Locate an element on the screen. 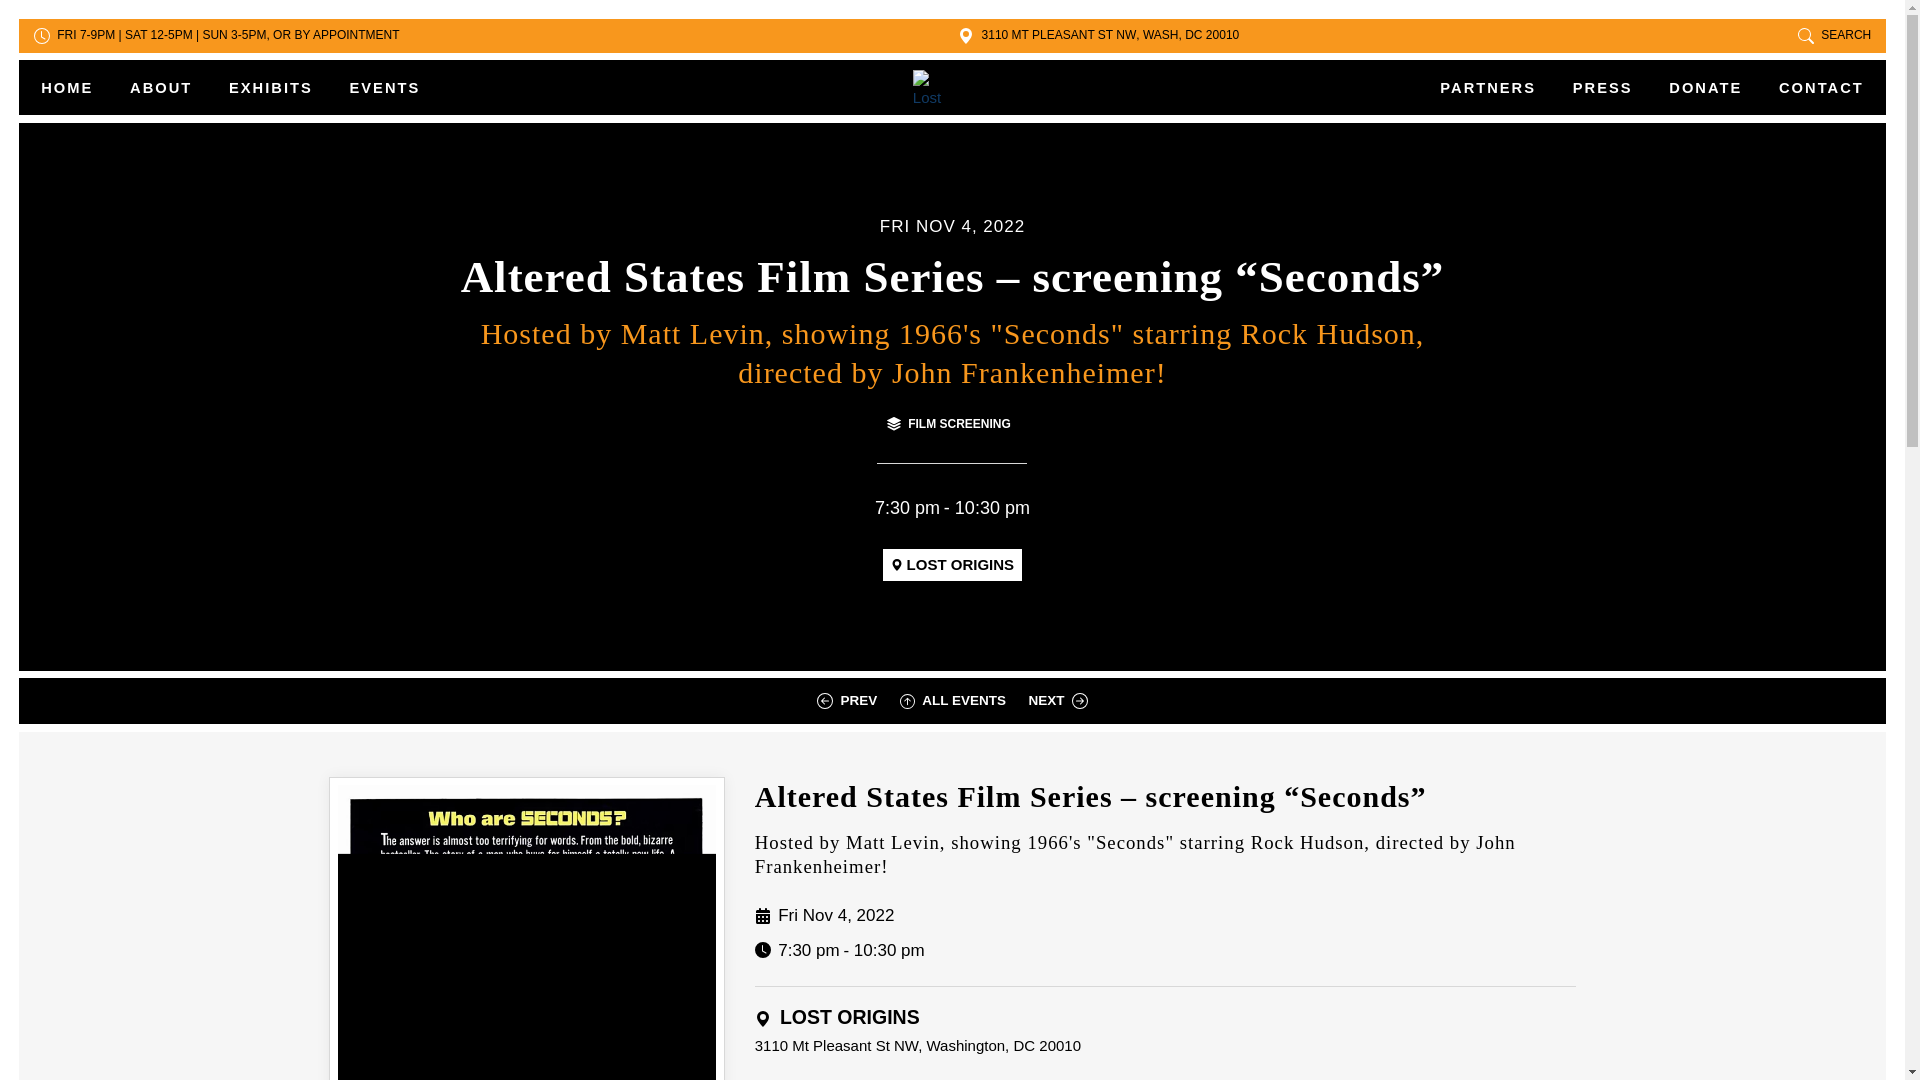 Image resolution: width=1920 pixels, height=1080 pixels. Home is located at coordinates (76, 88).